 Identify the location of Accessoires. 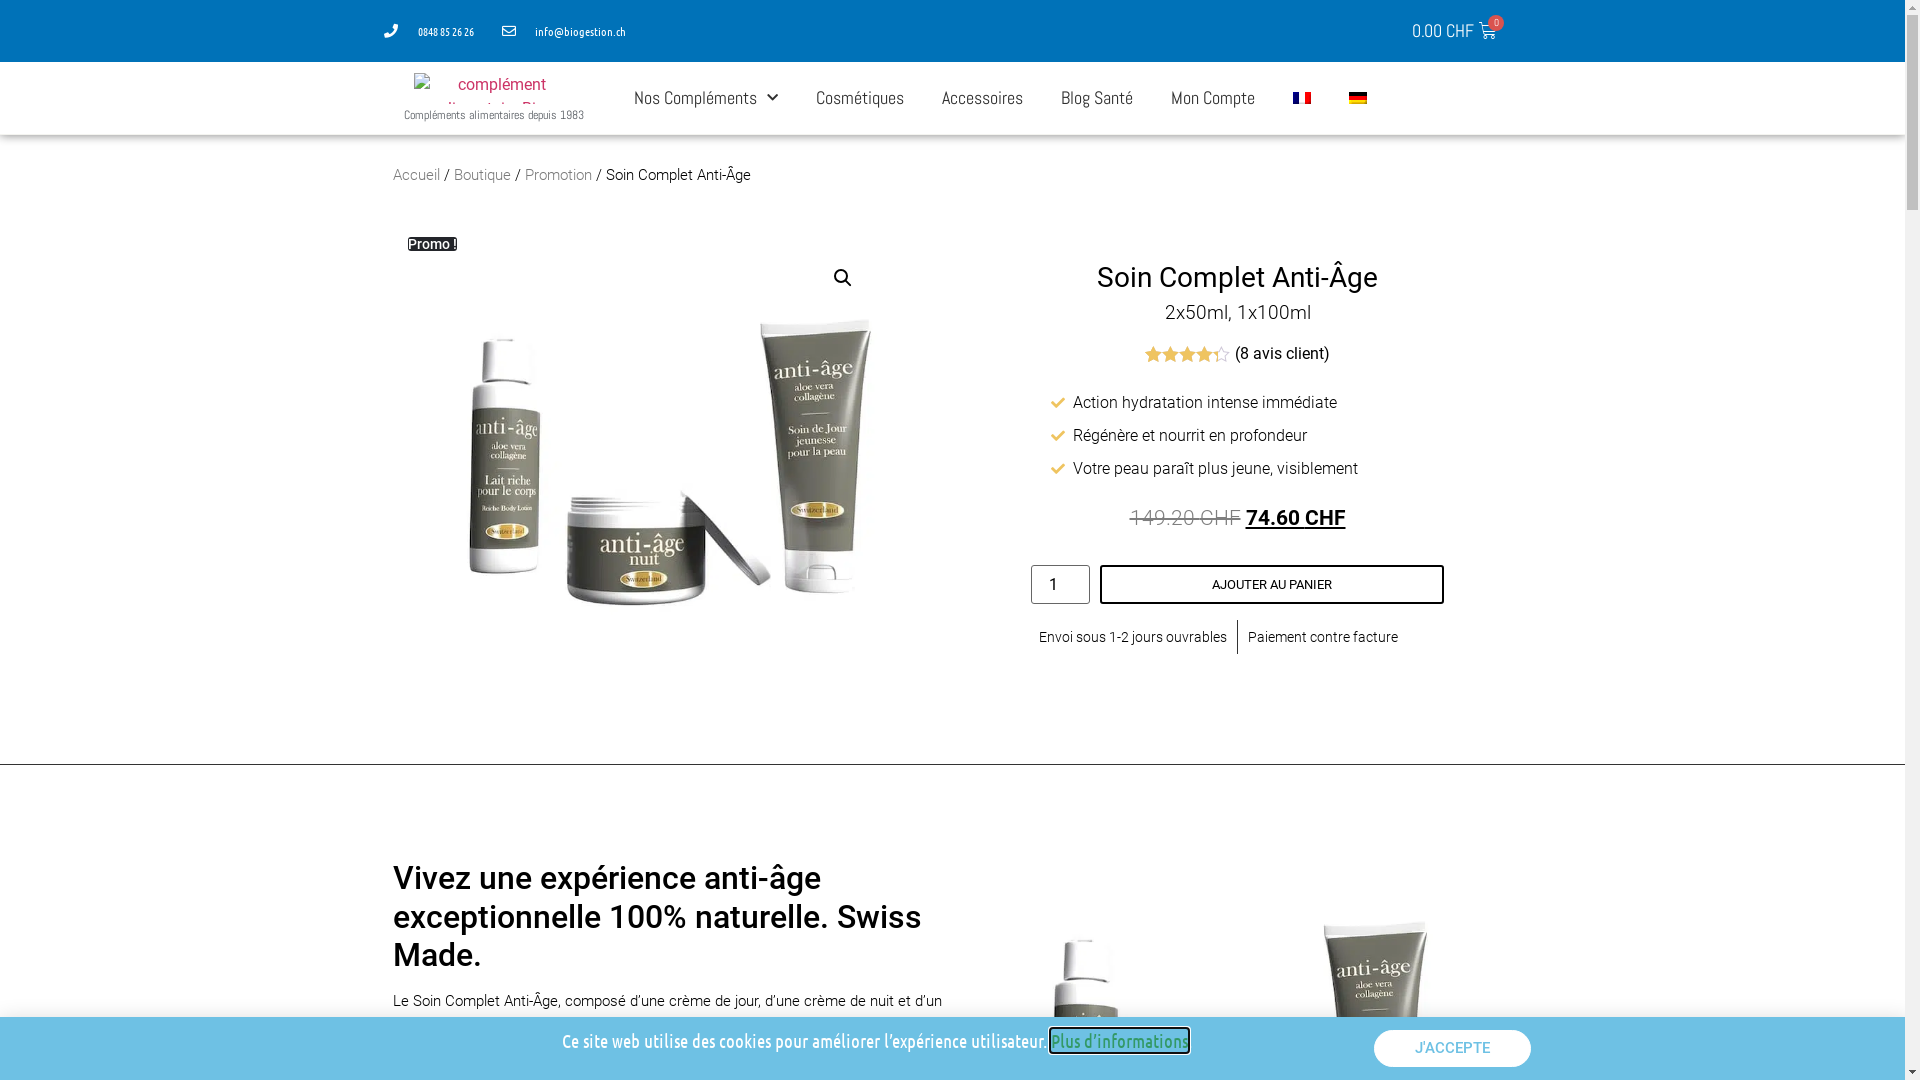
(982, 98).